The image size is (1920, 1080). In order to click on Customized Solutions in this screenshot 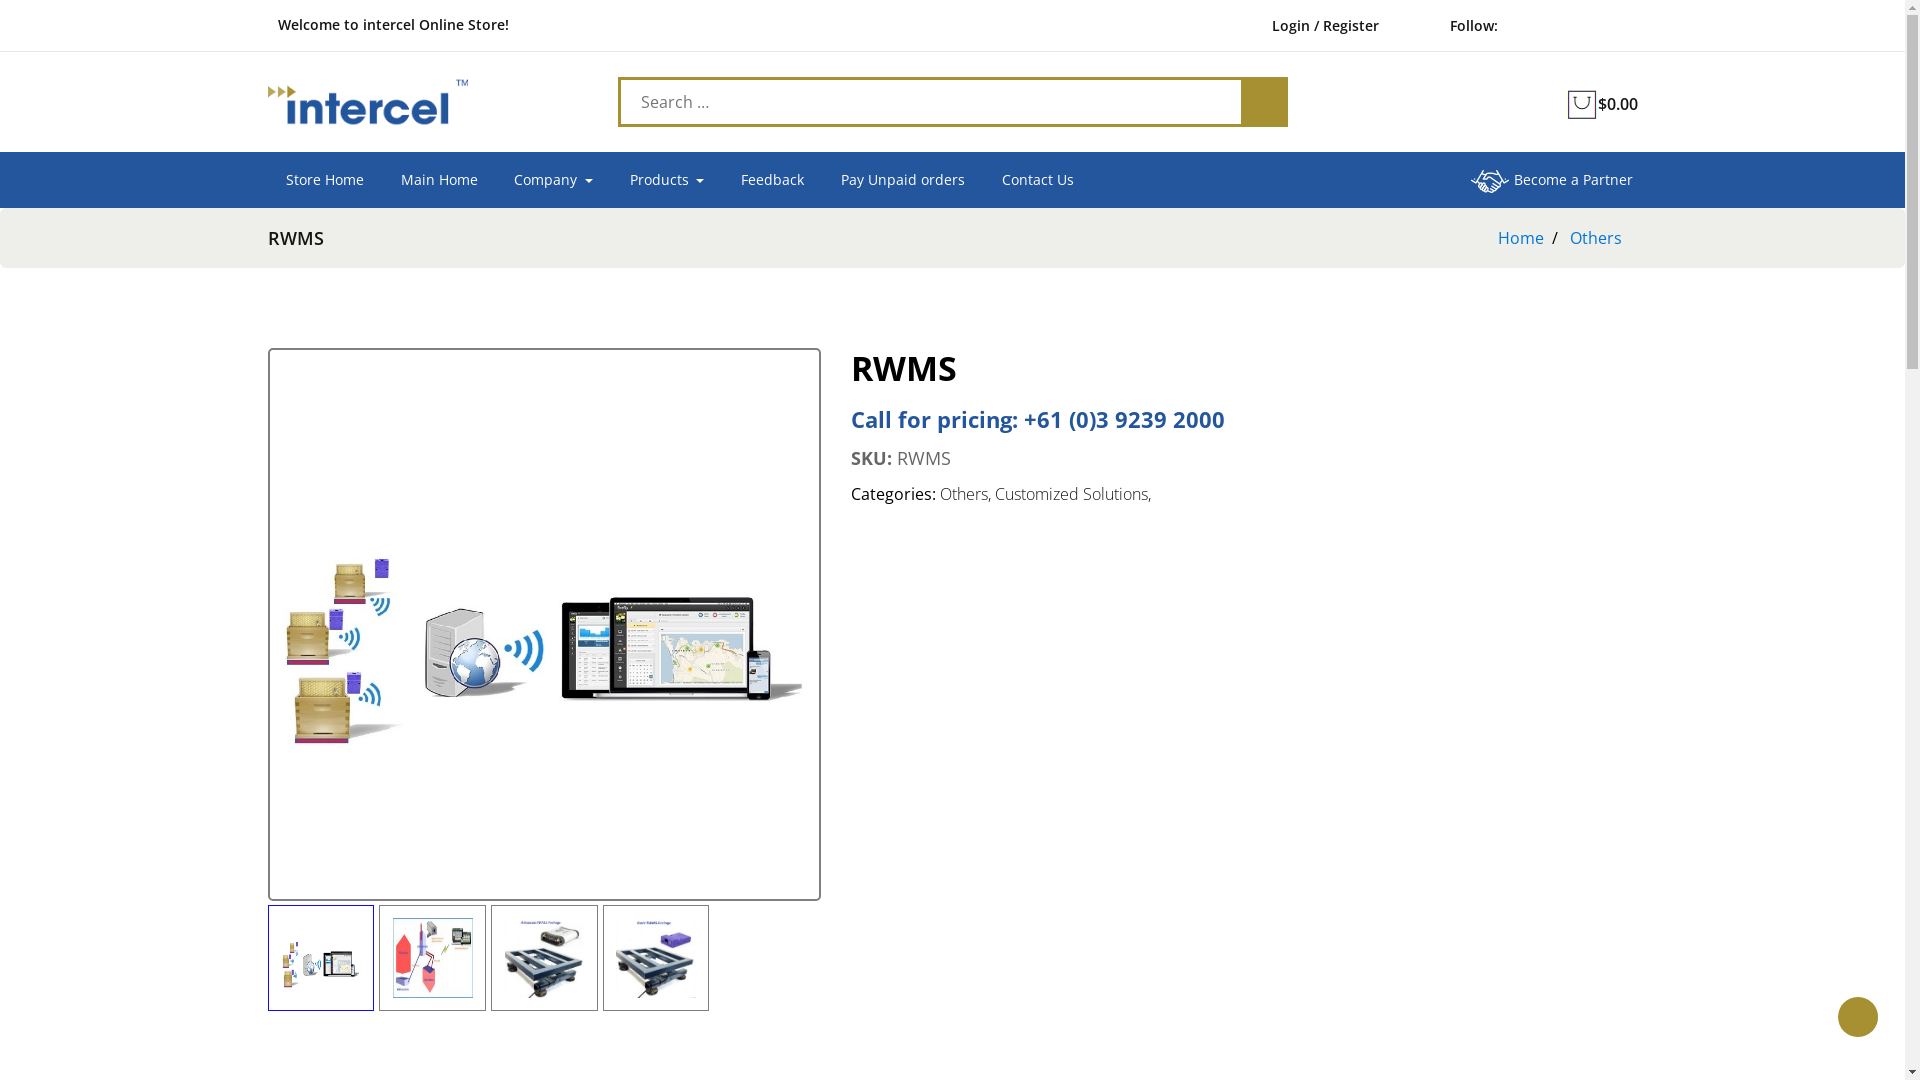, I will do `click(1071, 494)`.